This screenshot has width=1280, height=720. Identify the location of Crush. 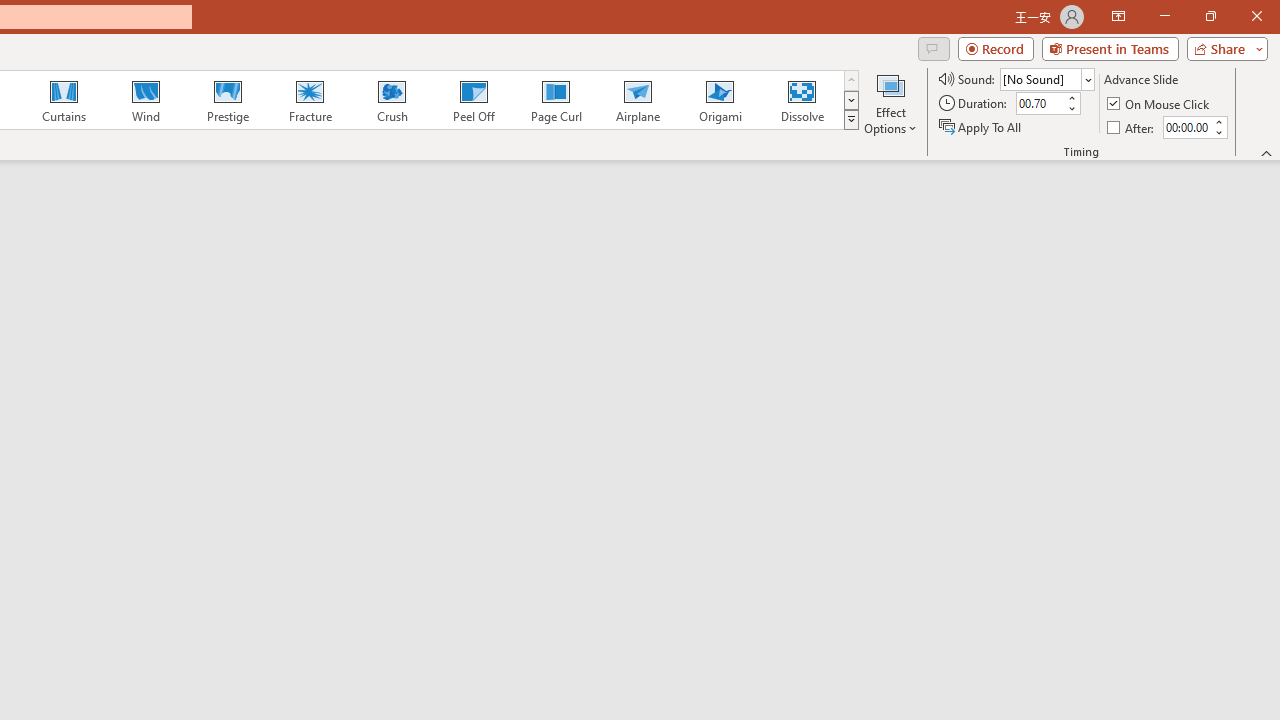
(391, 100).